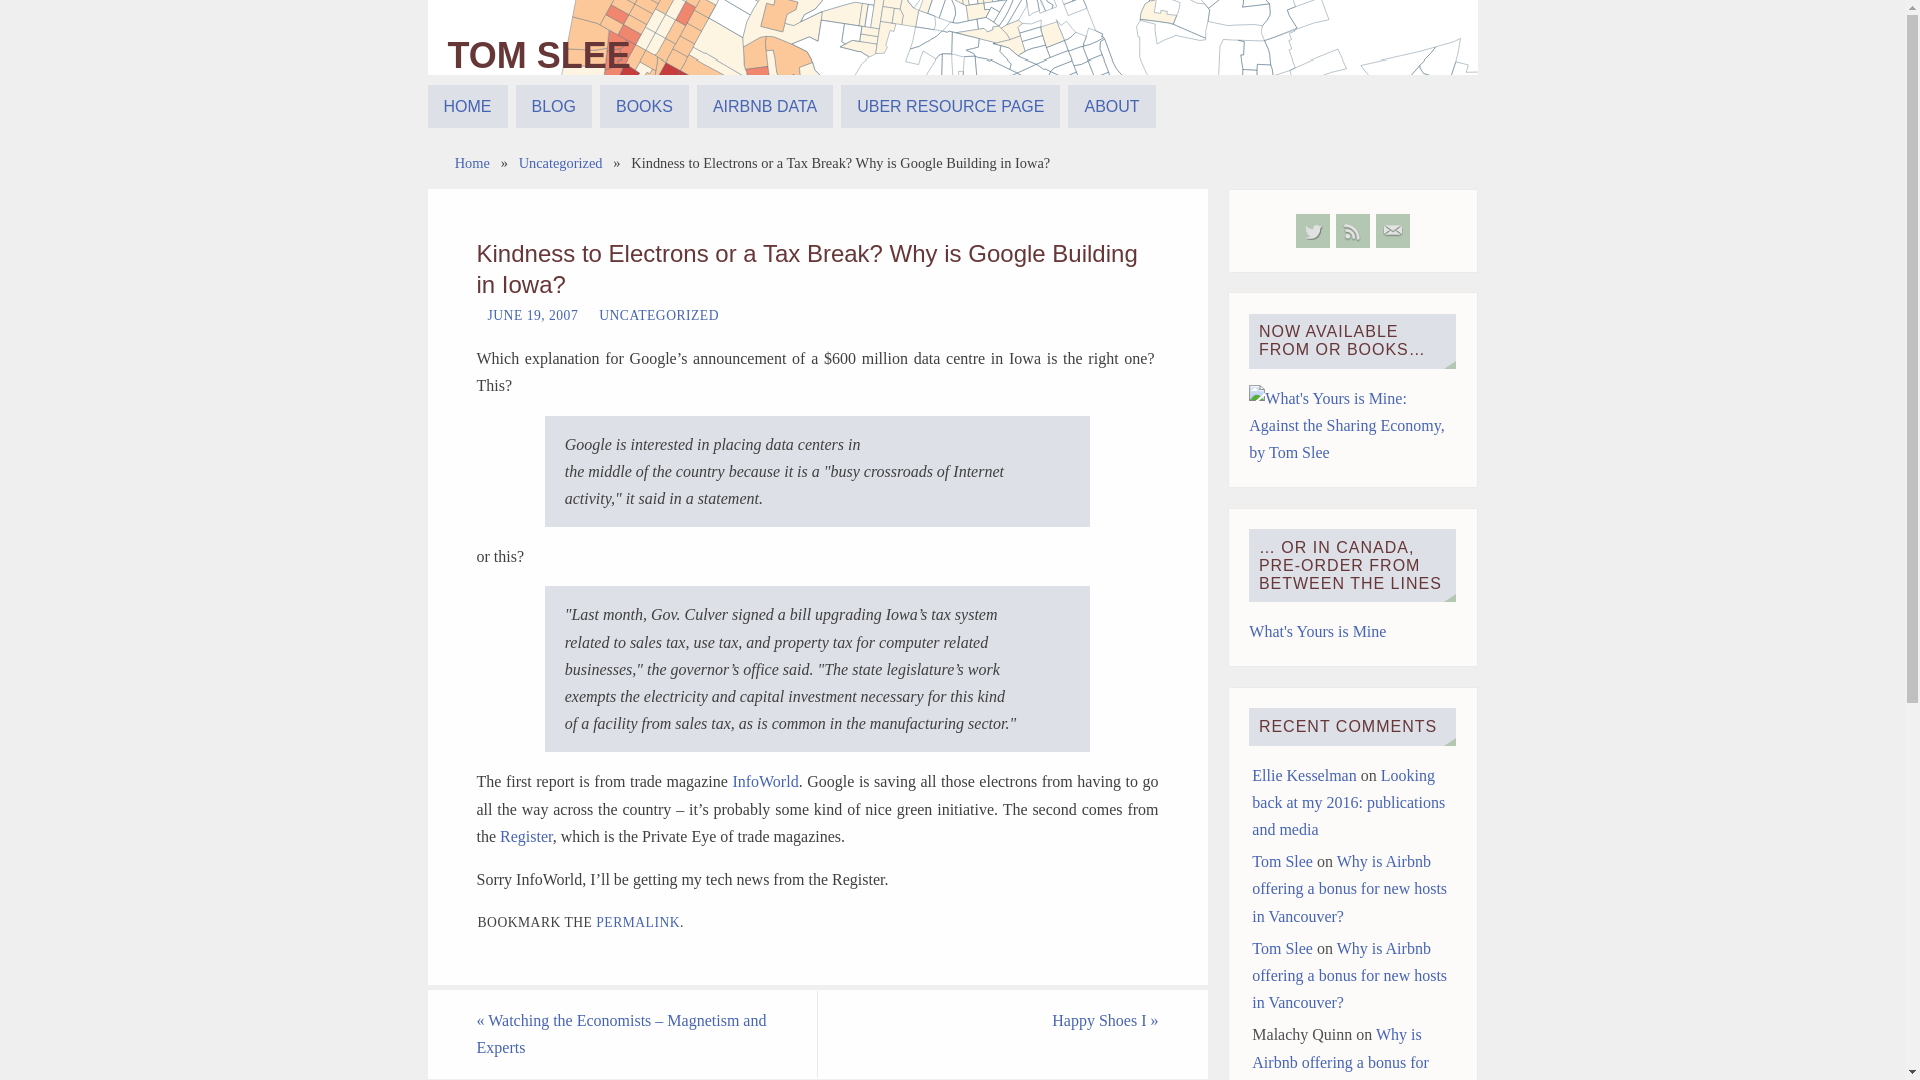 This screenshot has height=1080, width=1920. Describe the element at coordinates (1349, 888) in the screenshot. I see `Why is Airbnb offering a bonus for new hosts in Vancouver?` at that location.